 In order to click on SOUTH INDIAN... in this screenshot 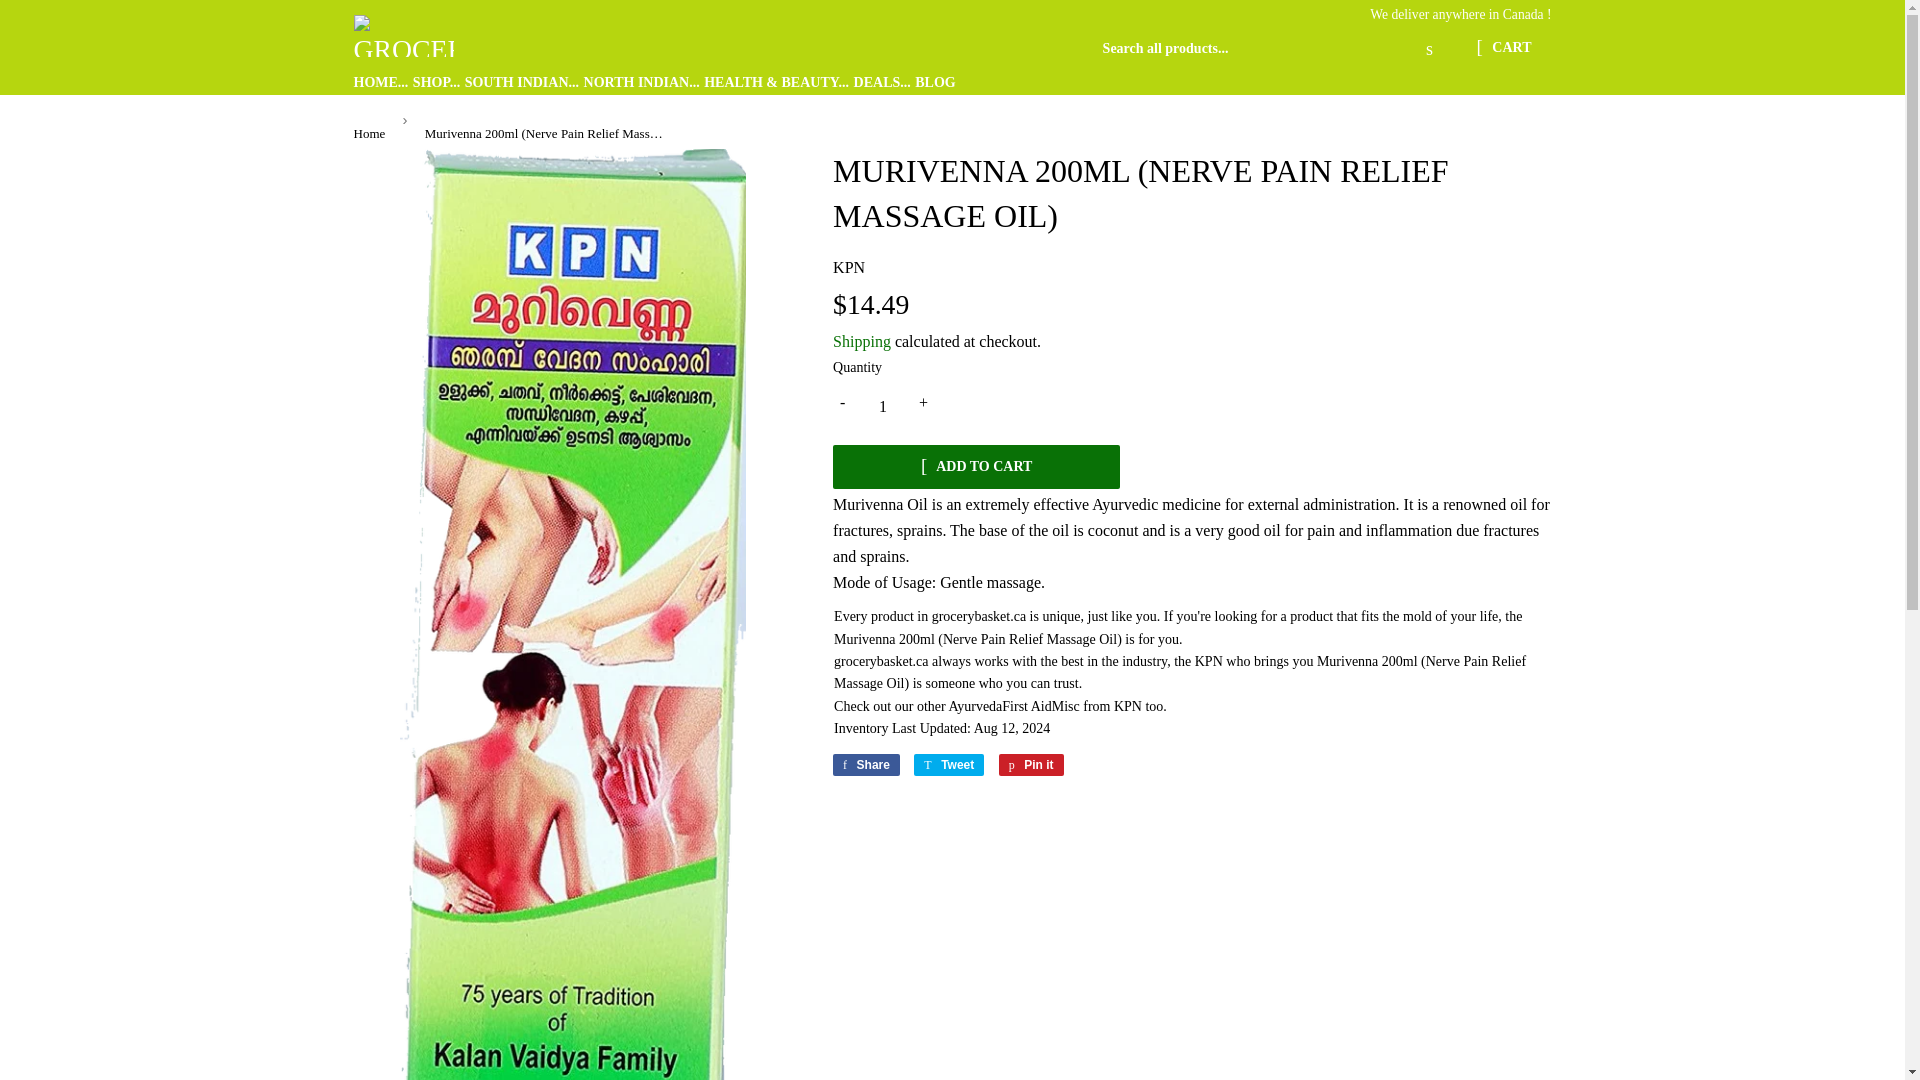, I will do `click(373, 134)`.